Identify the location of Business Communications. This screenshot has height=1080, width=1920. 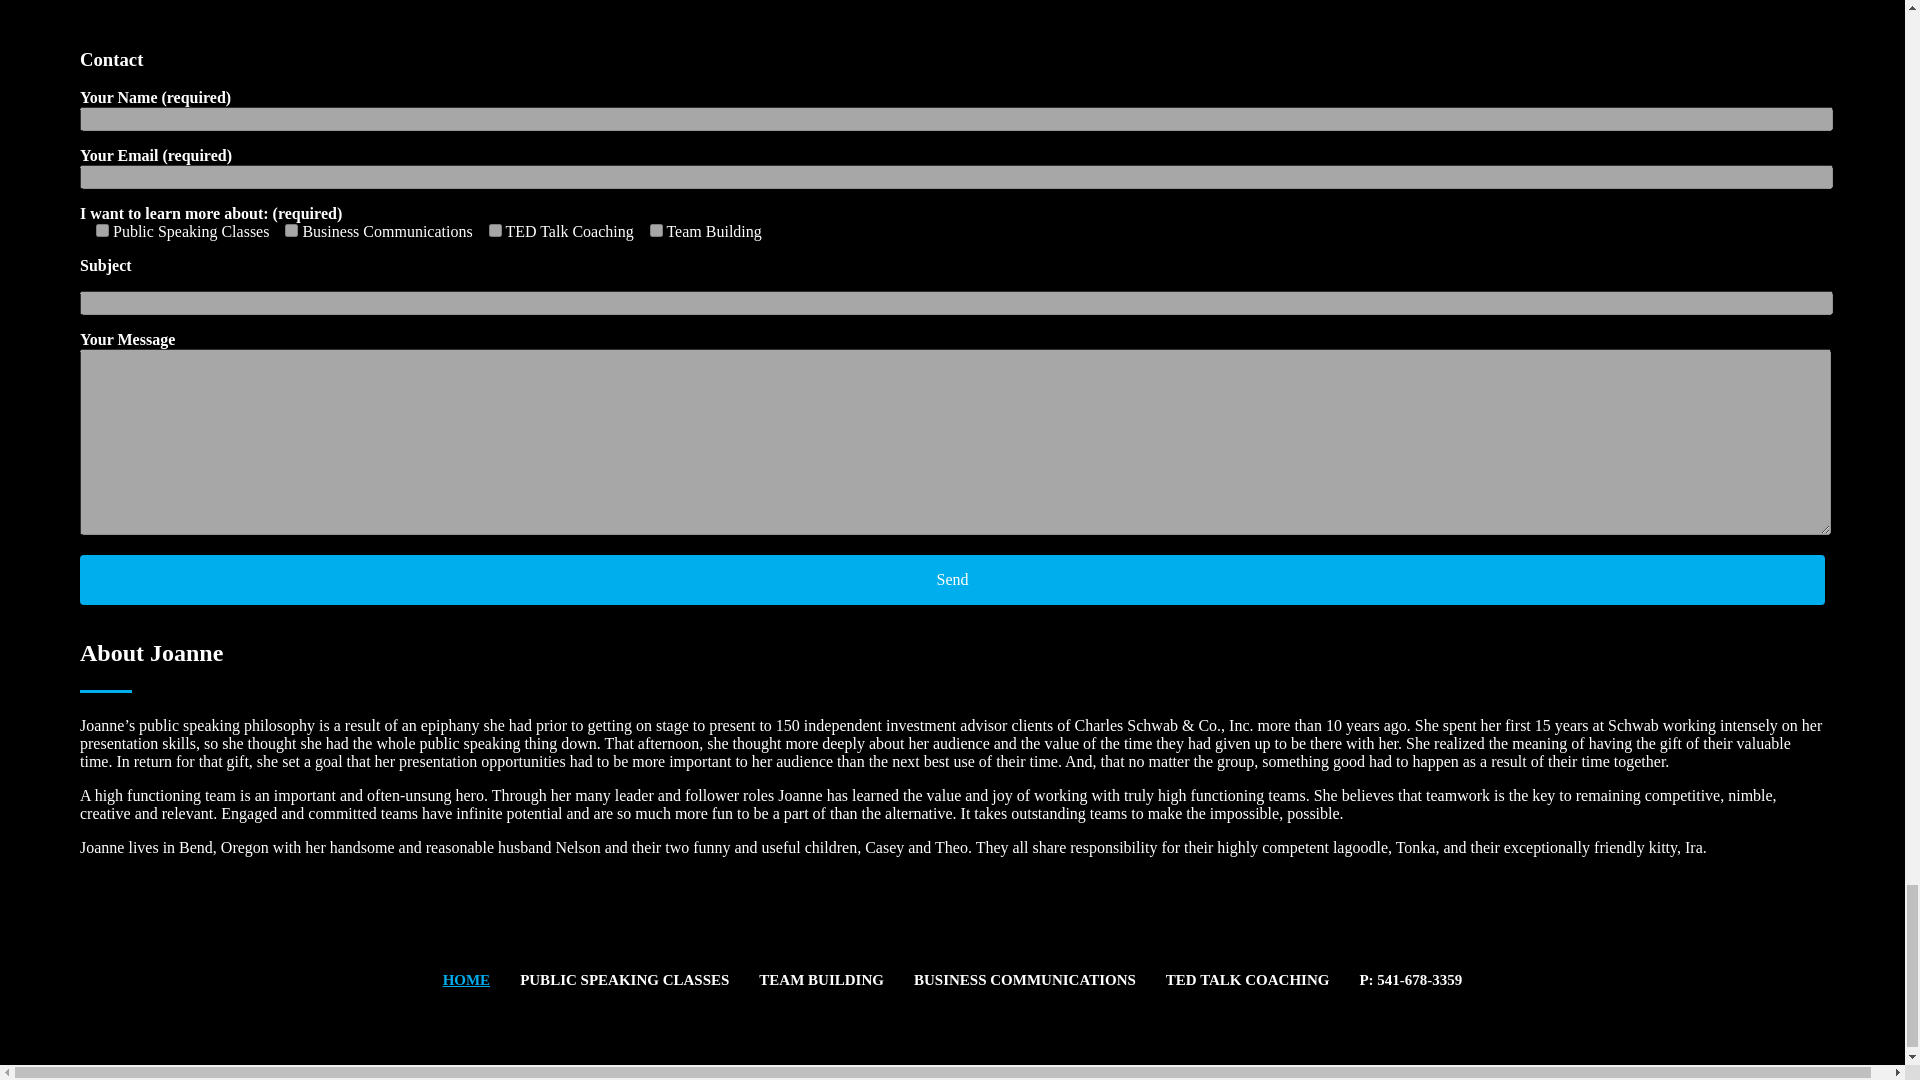
(290, 230).